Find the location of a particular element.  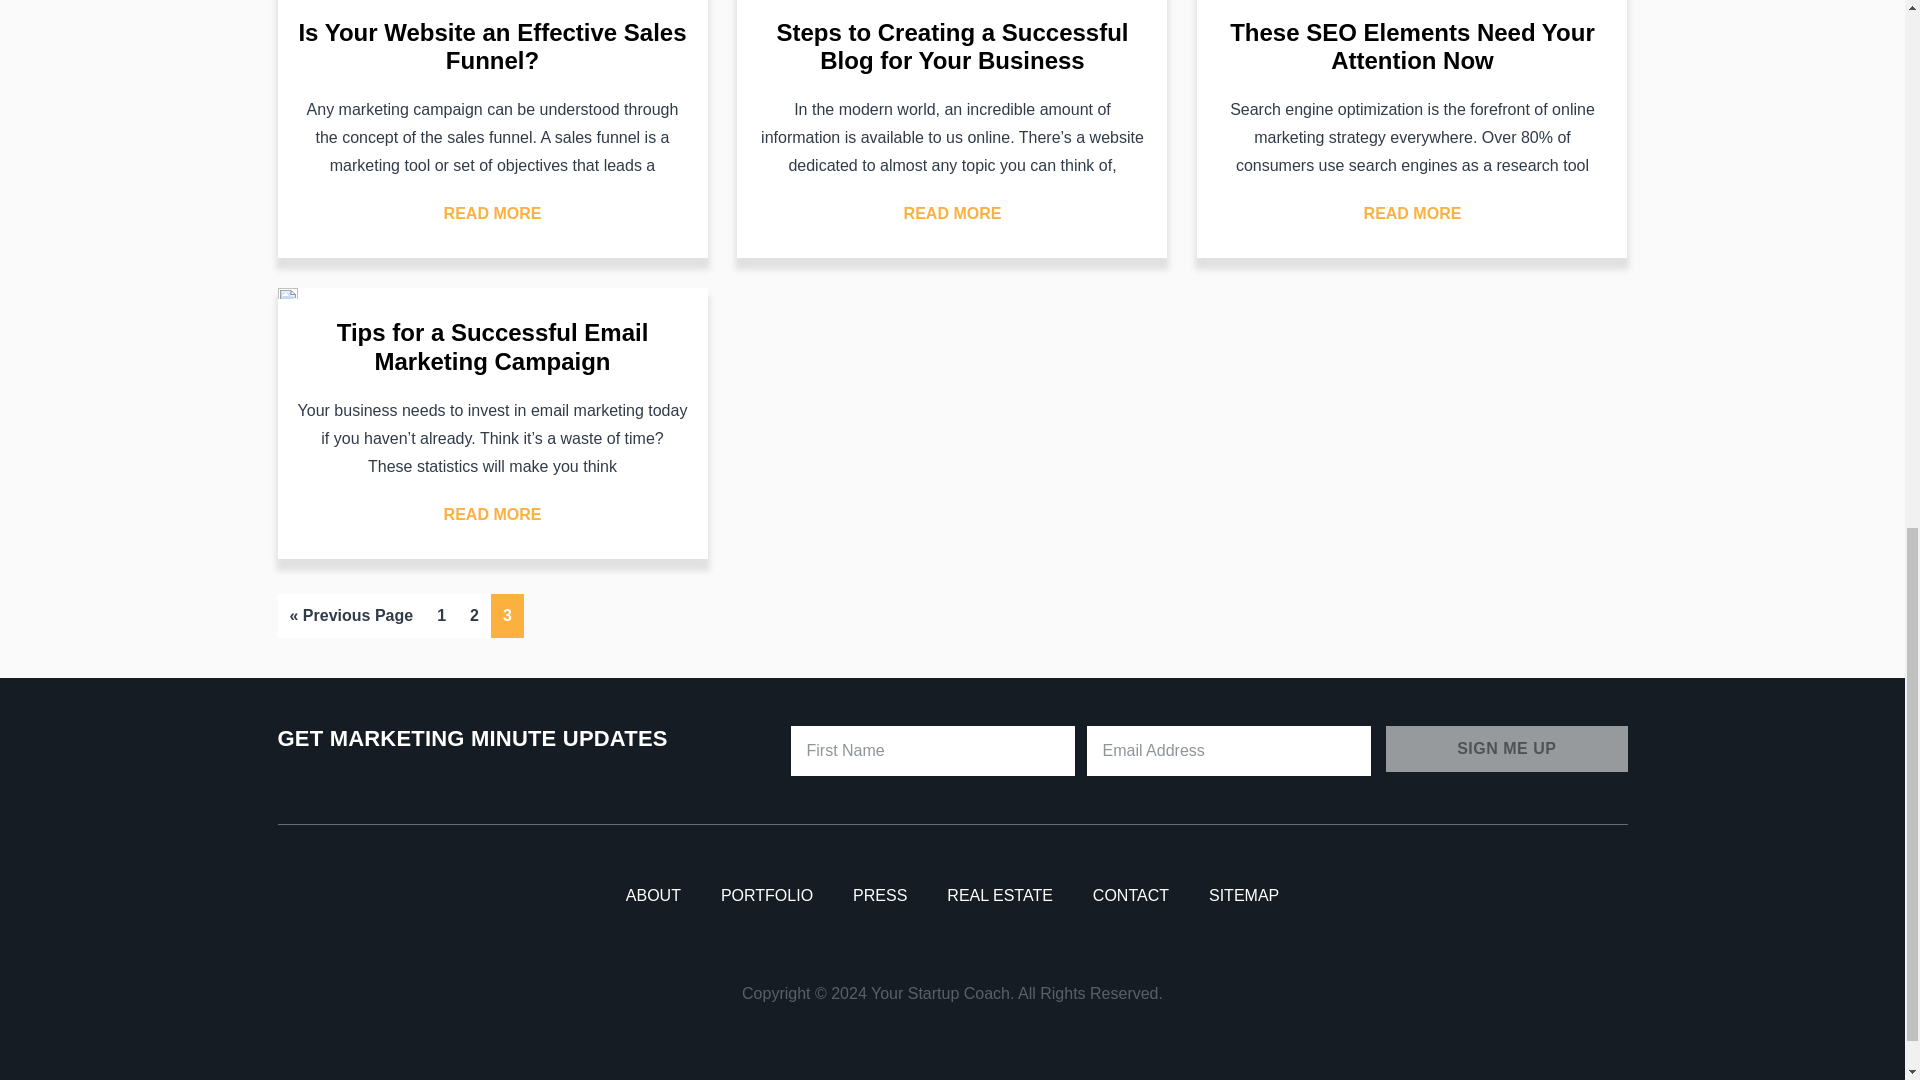

Is Your Website an Effective Sales Funnel? is located at coordinates (491, 46).